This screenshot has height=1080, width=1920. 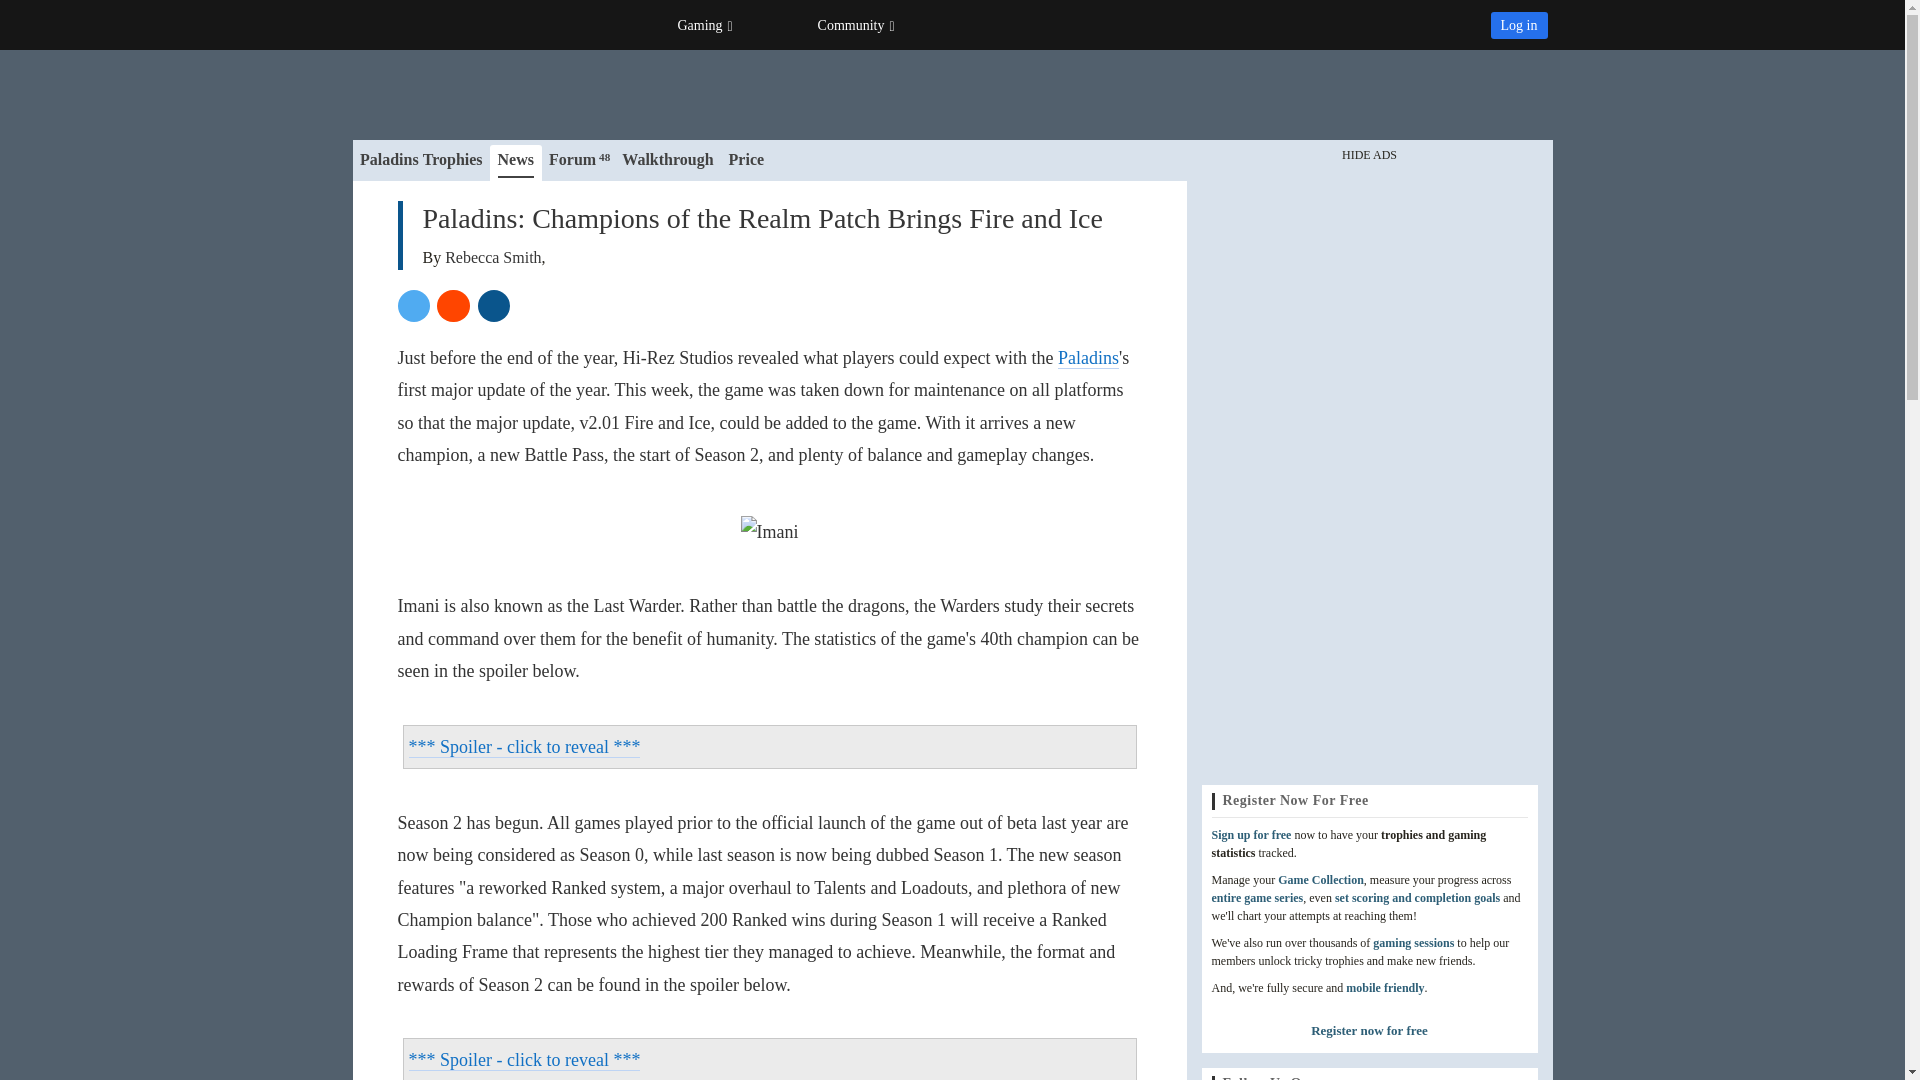 What do you see at coordinates (494, 306) in the screenshot?
I see `View comments` at bounding box center [494, 306].